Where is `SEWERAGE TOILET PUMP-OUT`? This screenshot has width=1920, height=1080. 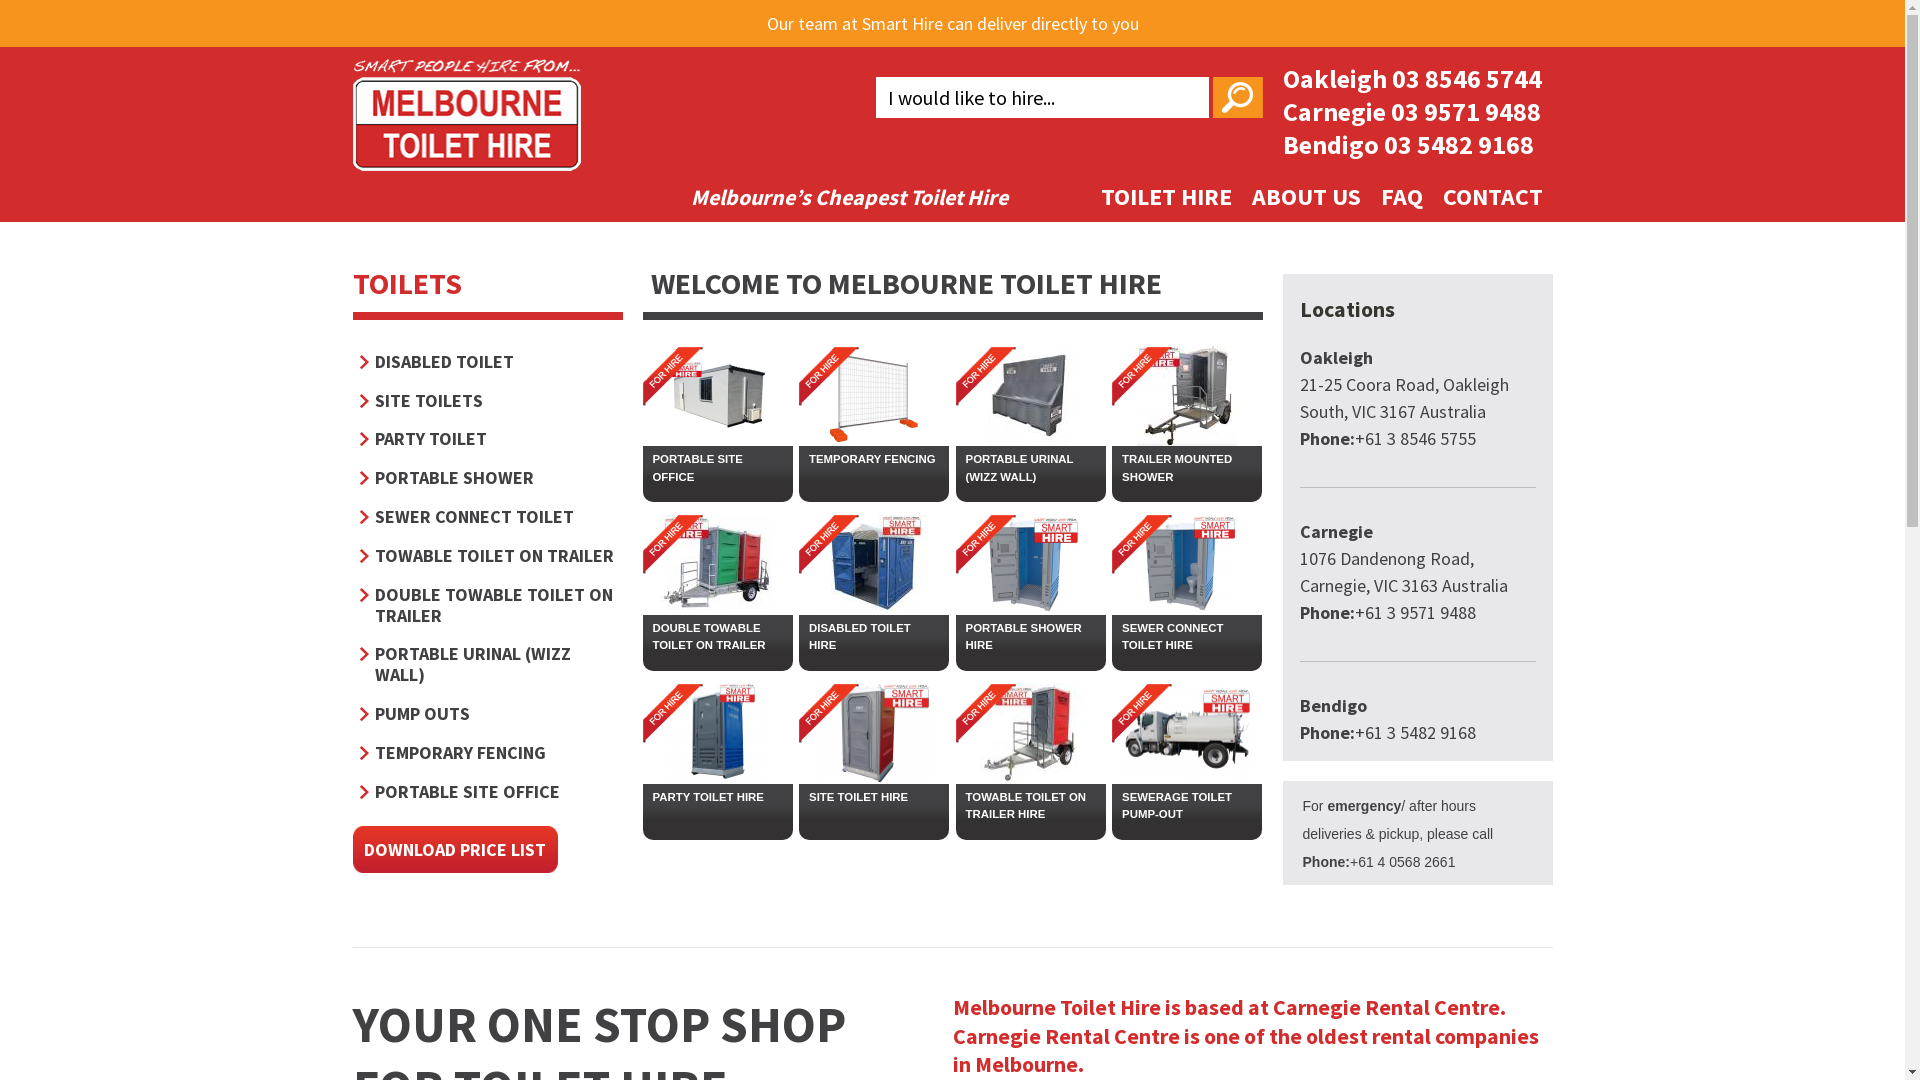 SEWERAGE TOILET PUMP-OUT is located at coordinates (1187, 806).